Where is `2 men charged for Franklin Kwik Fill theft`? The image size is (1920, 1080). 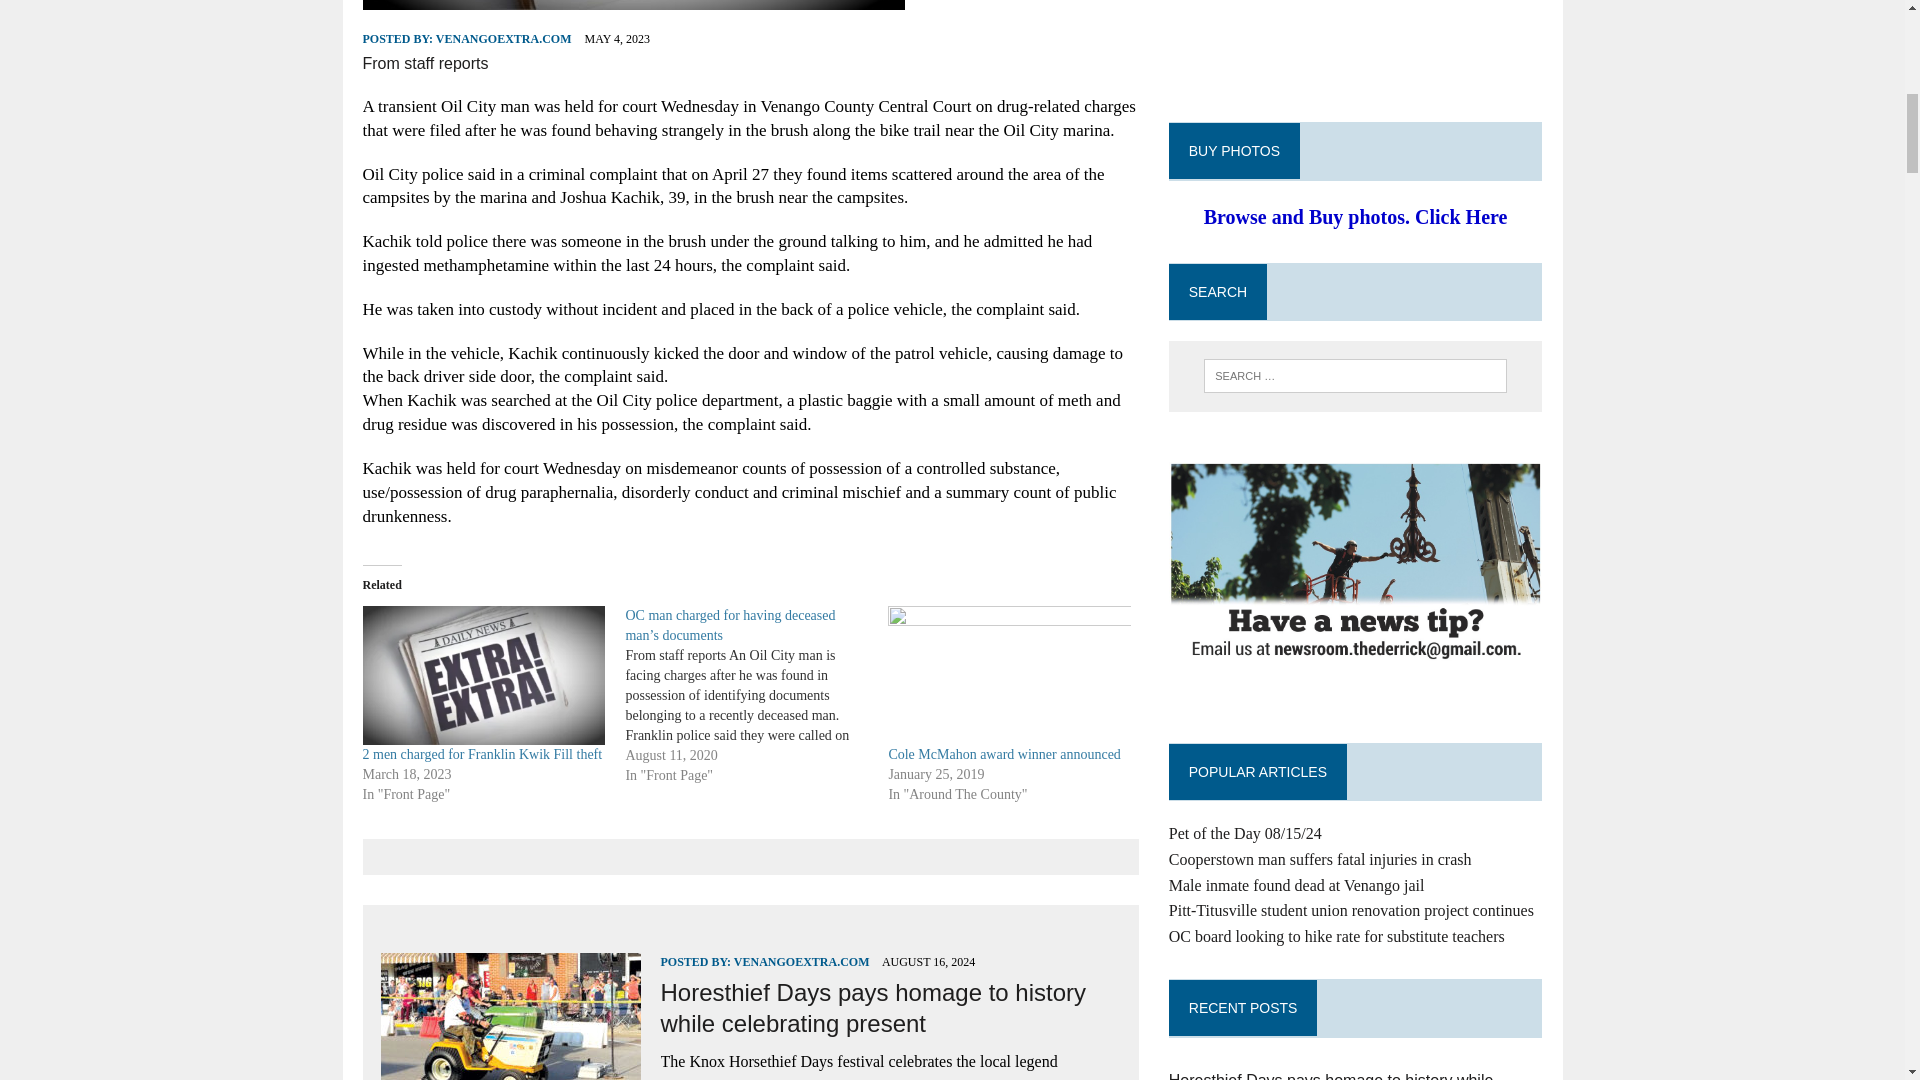 2 men charged for Franklin Kwik Fill theft is located at coordinates (482, 754).